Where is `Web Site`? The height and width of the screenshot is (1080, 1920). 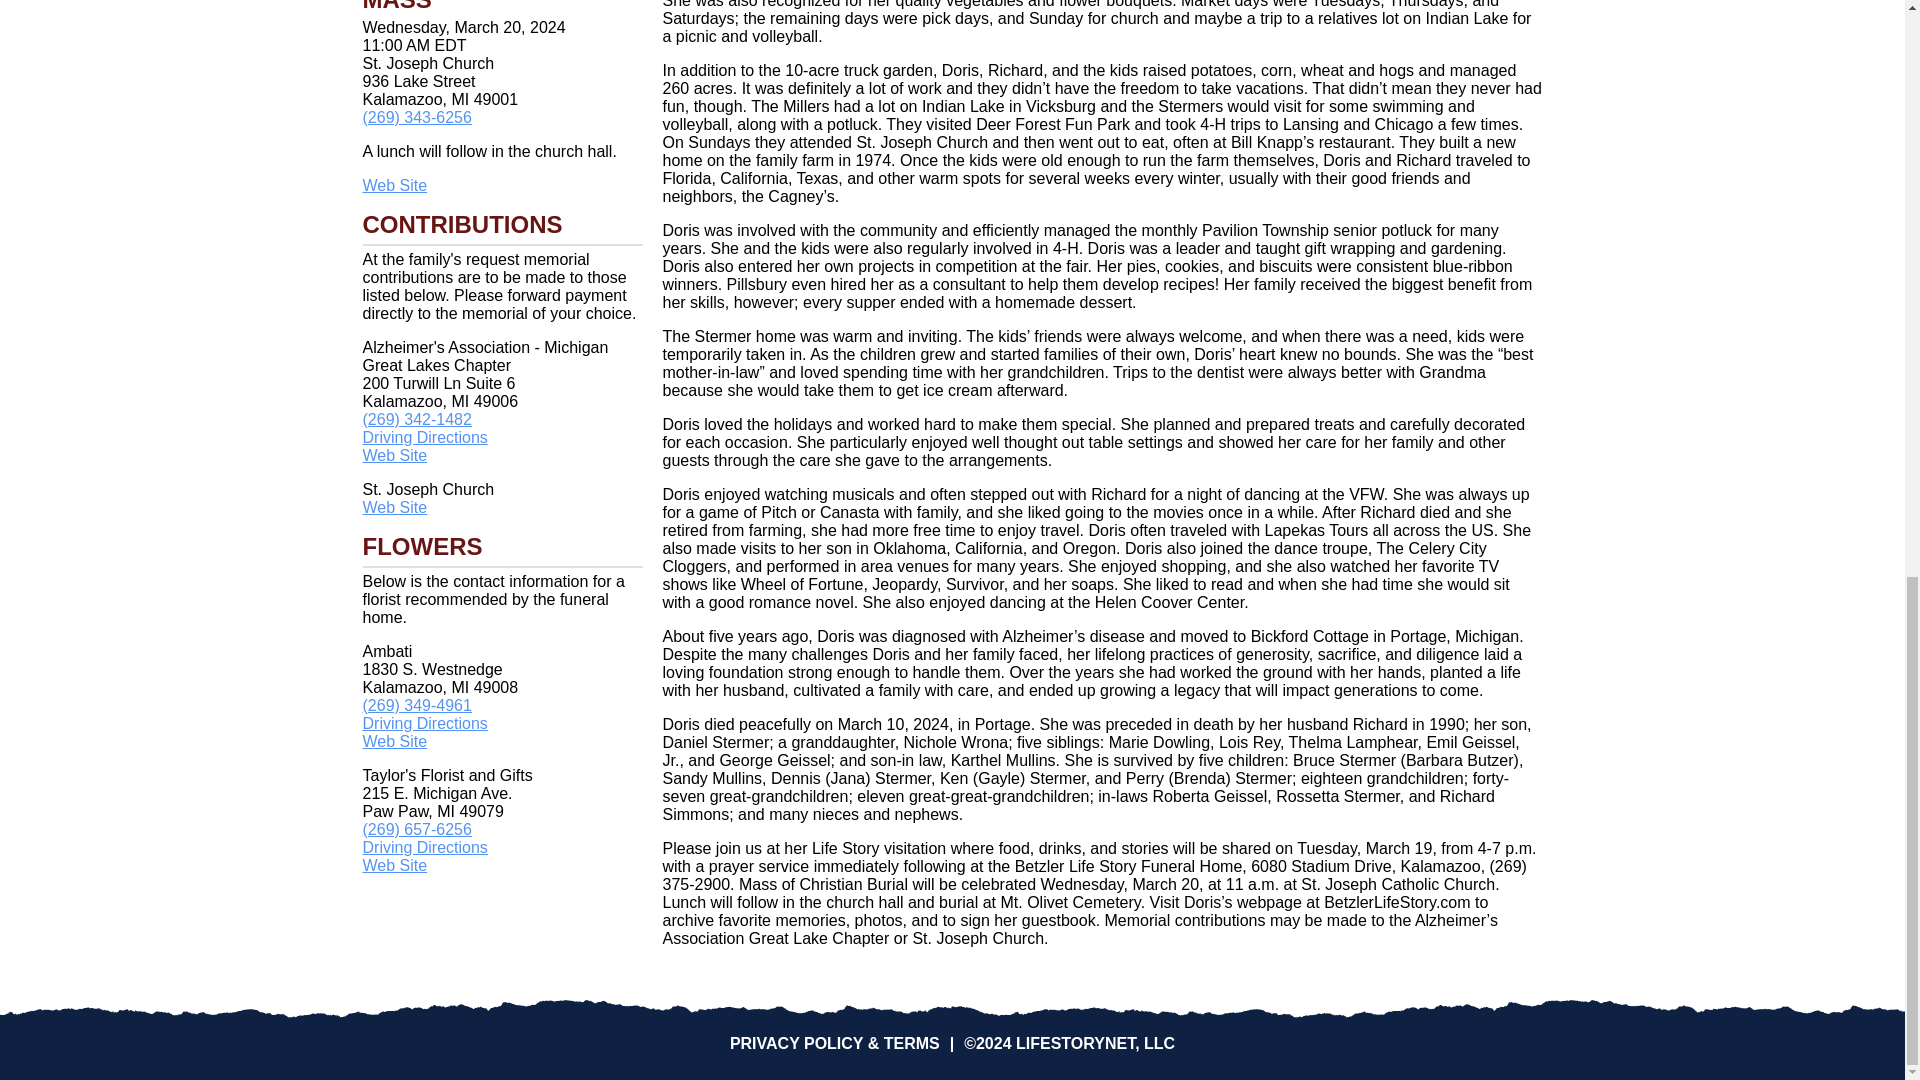
Web Site is located at coordinates (394, 865).